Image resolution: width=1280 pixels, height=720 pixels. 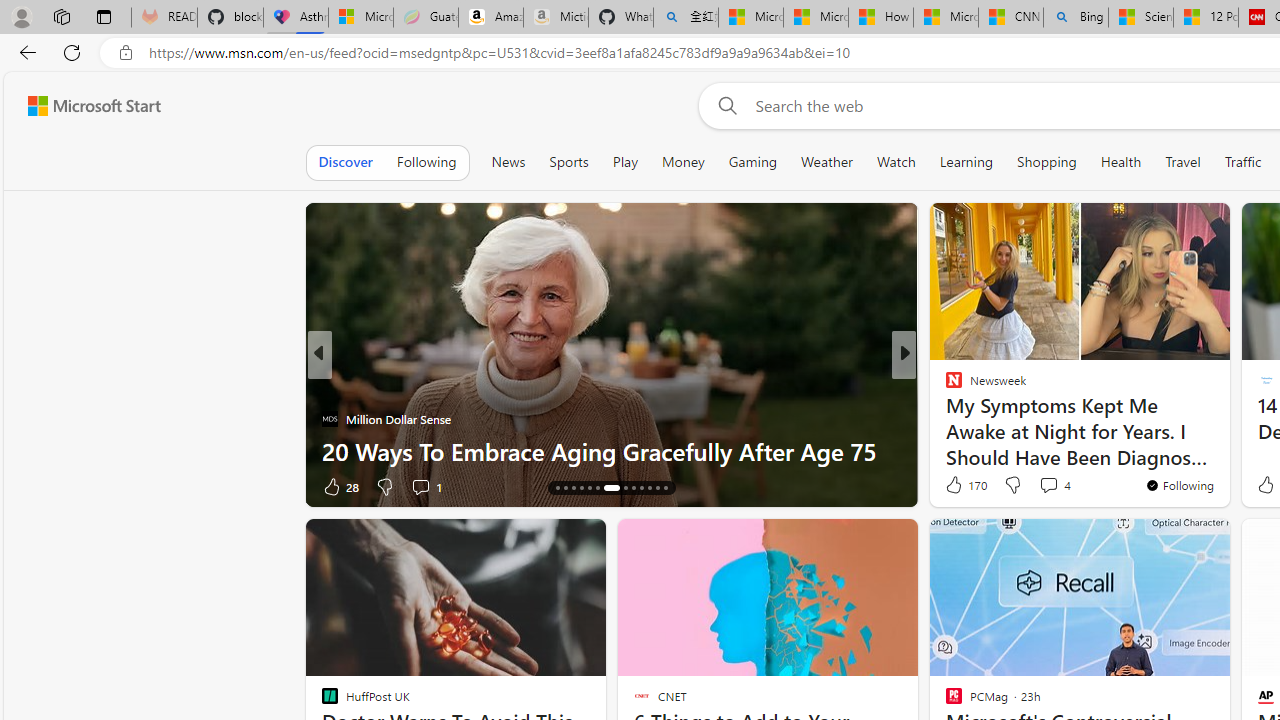 I want to click on View comments 5 Comment, so click(x=1036, y=486).